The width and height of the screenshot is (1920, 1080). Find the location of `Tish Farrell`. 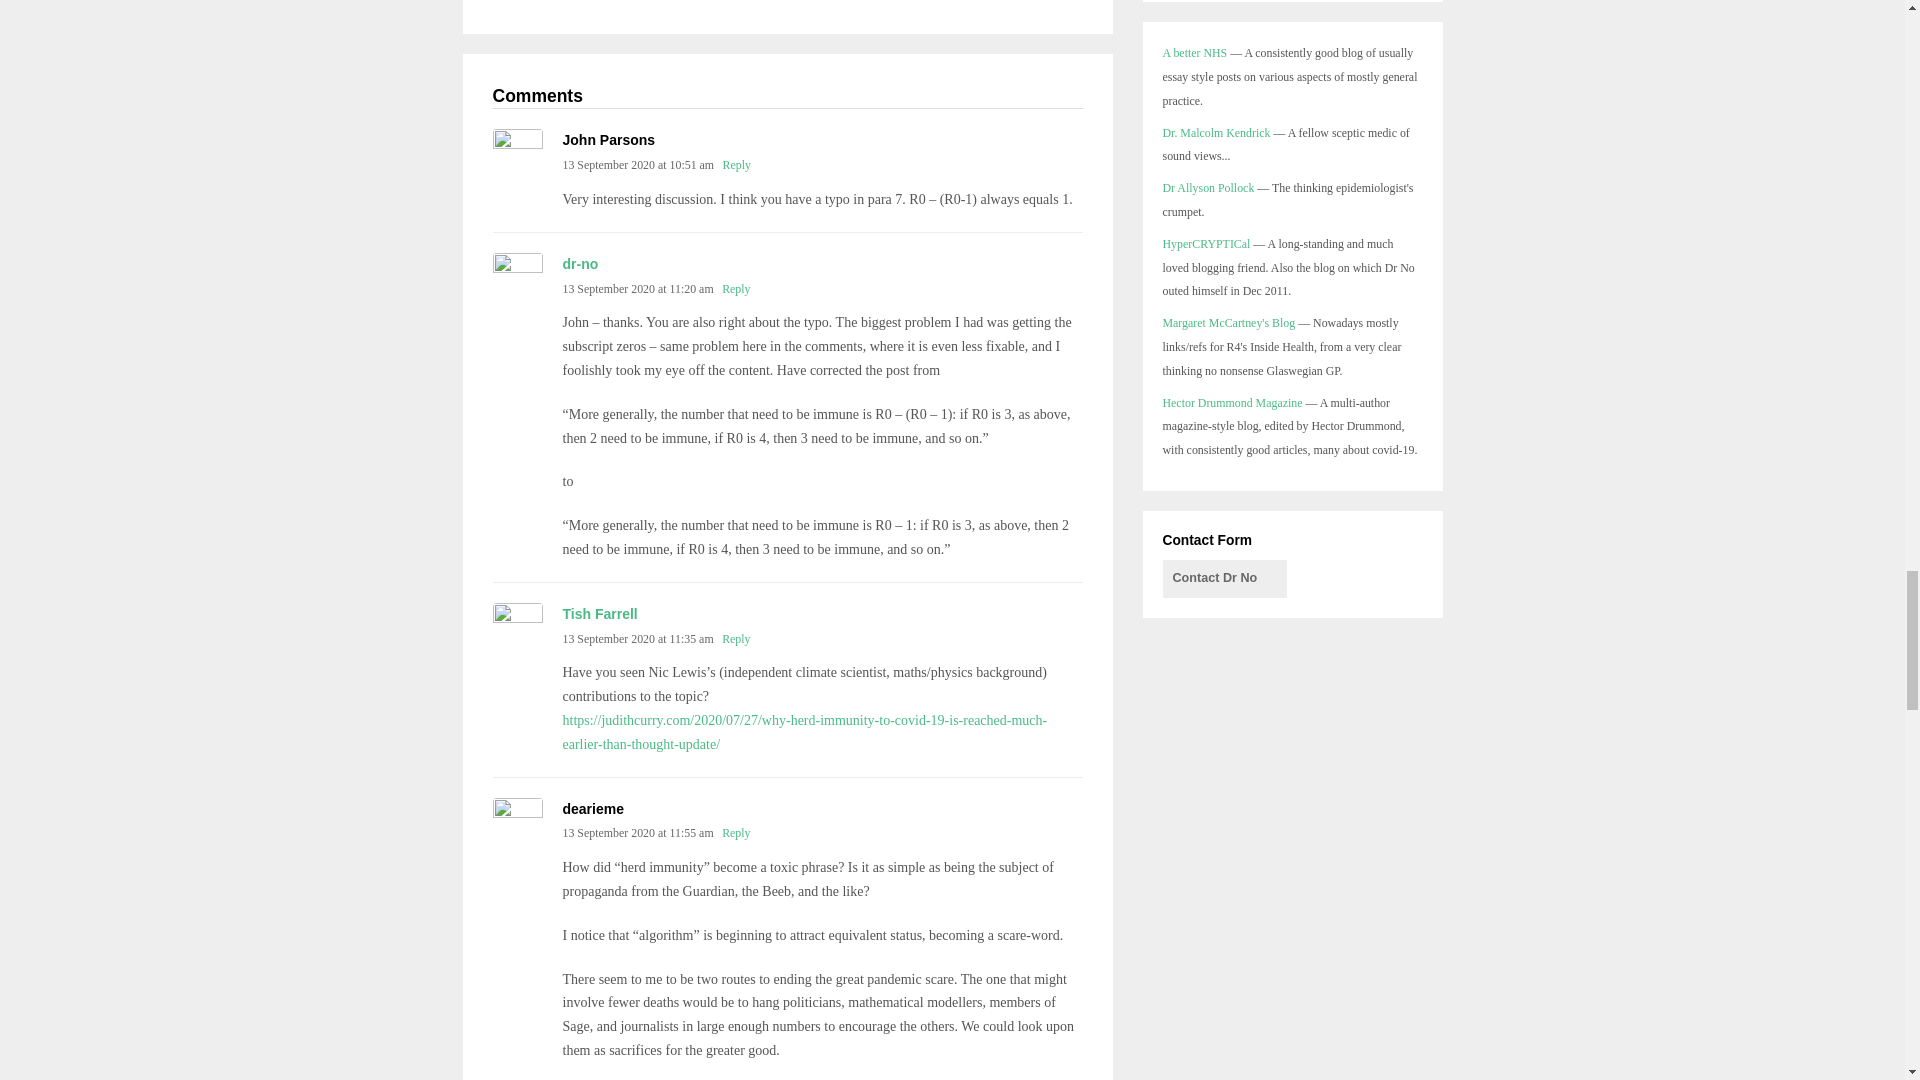

Tish Farrell is located at coordinates (600, 614).